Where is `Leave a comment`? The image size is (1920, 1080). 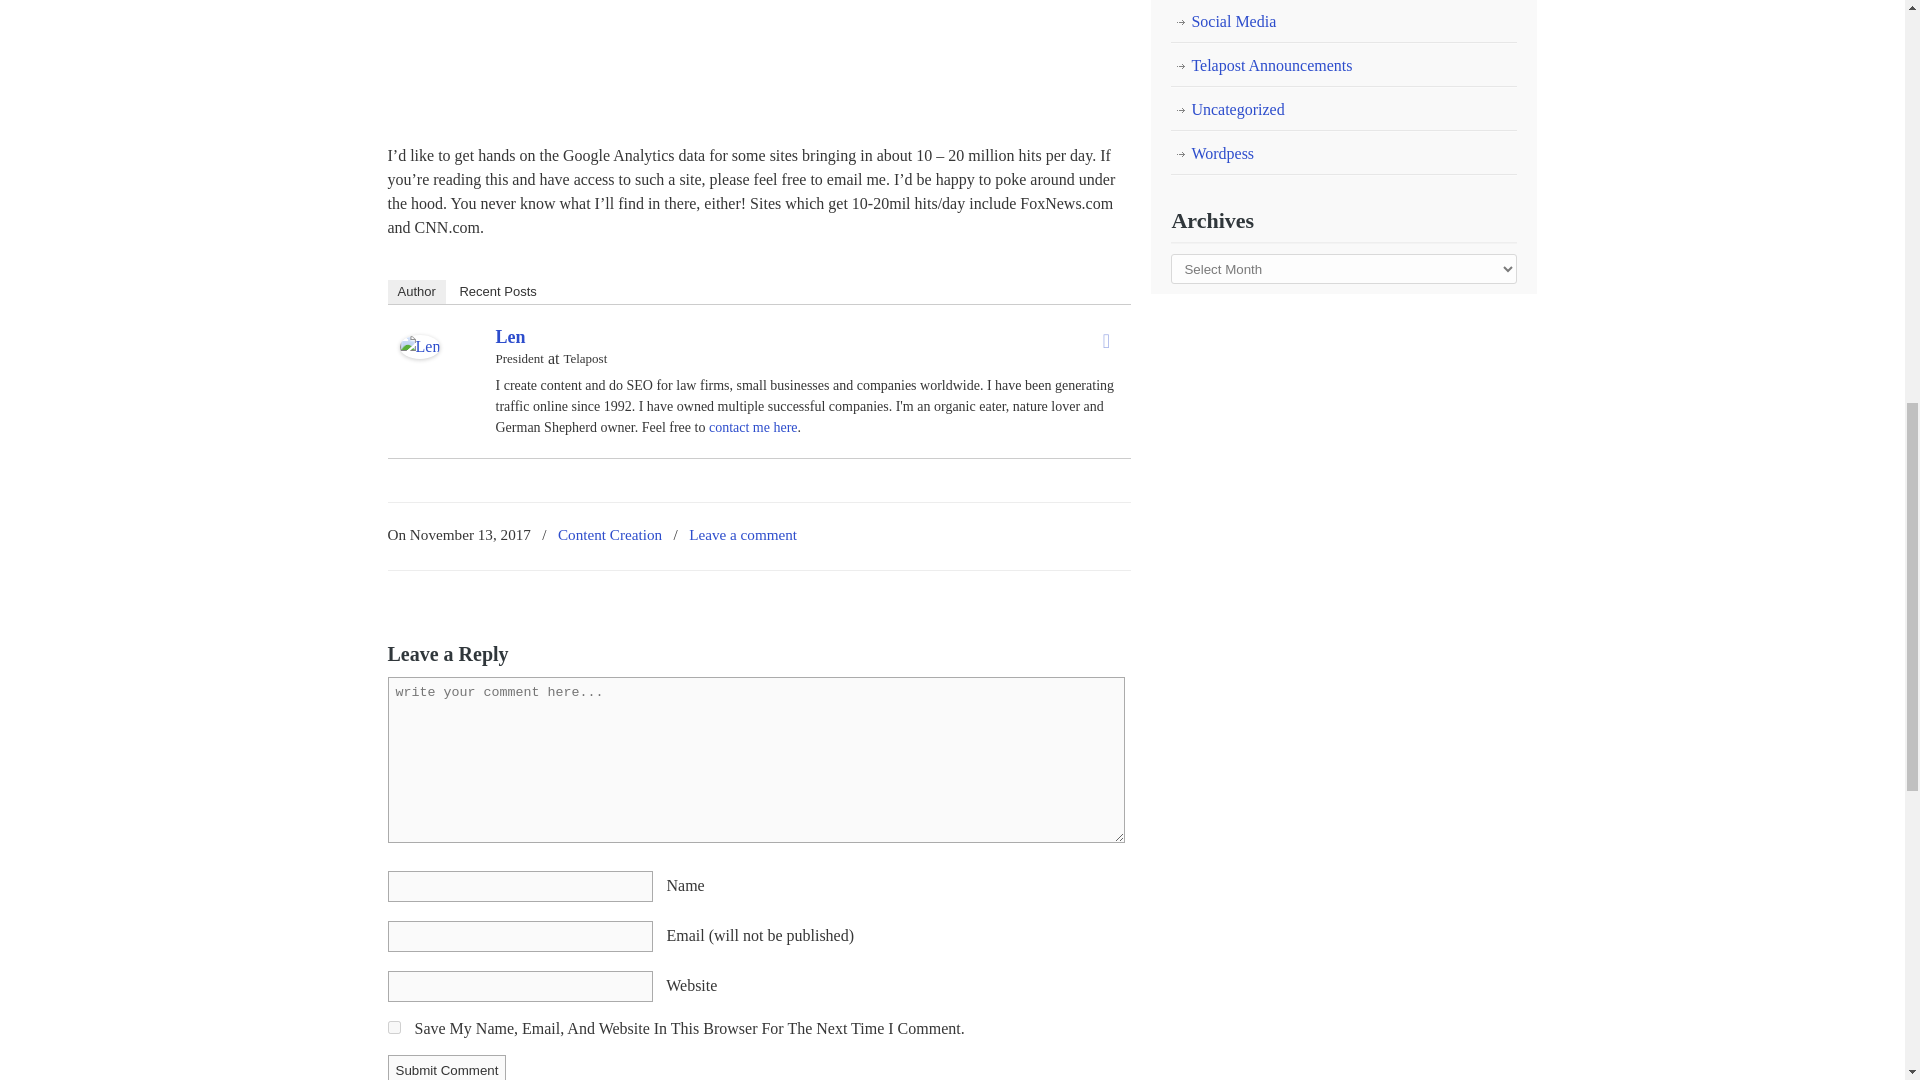 Leave a comment is located at coordinates (742, 534).